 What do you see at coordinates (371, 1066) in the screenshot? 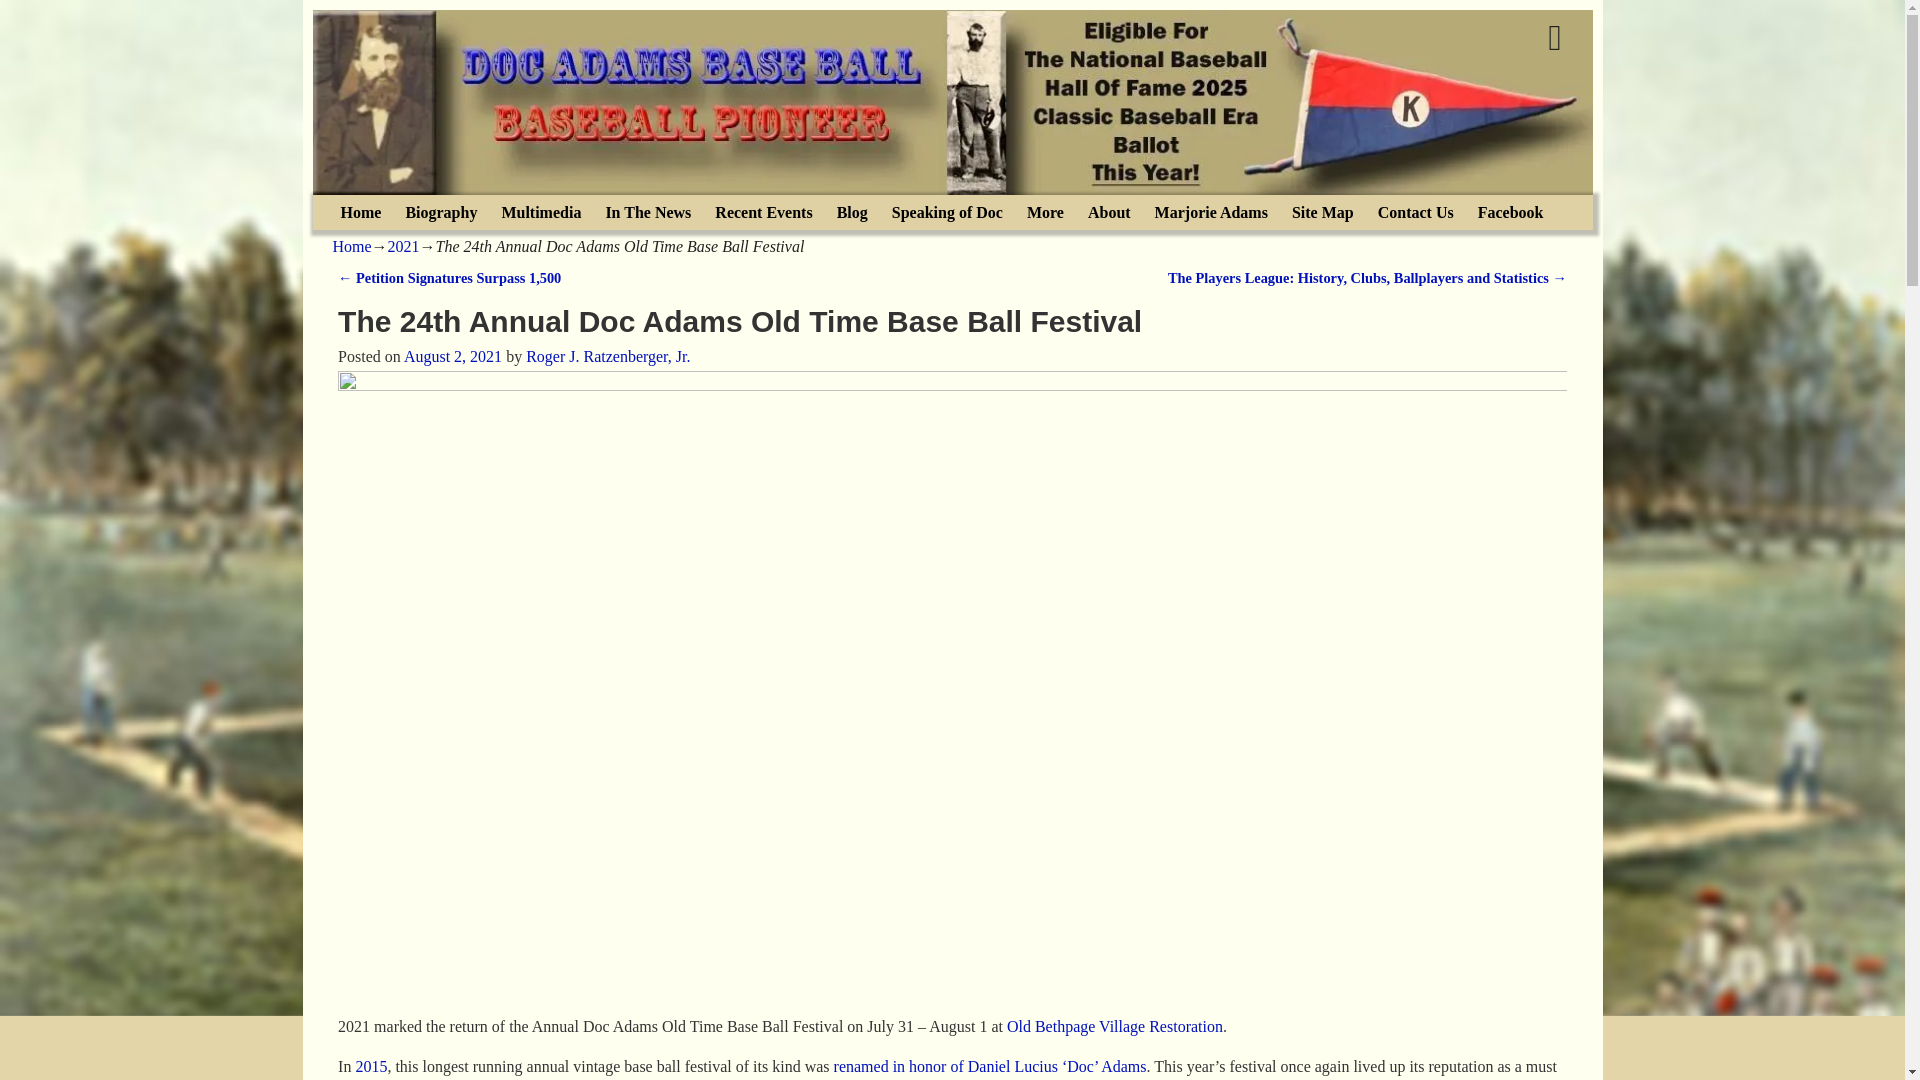
I see `2015` at bounding box center [371, 1066].